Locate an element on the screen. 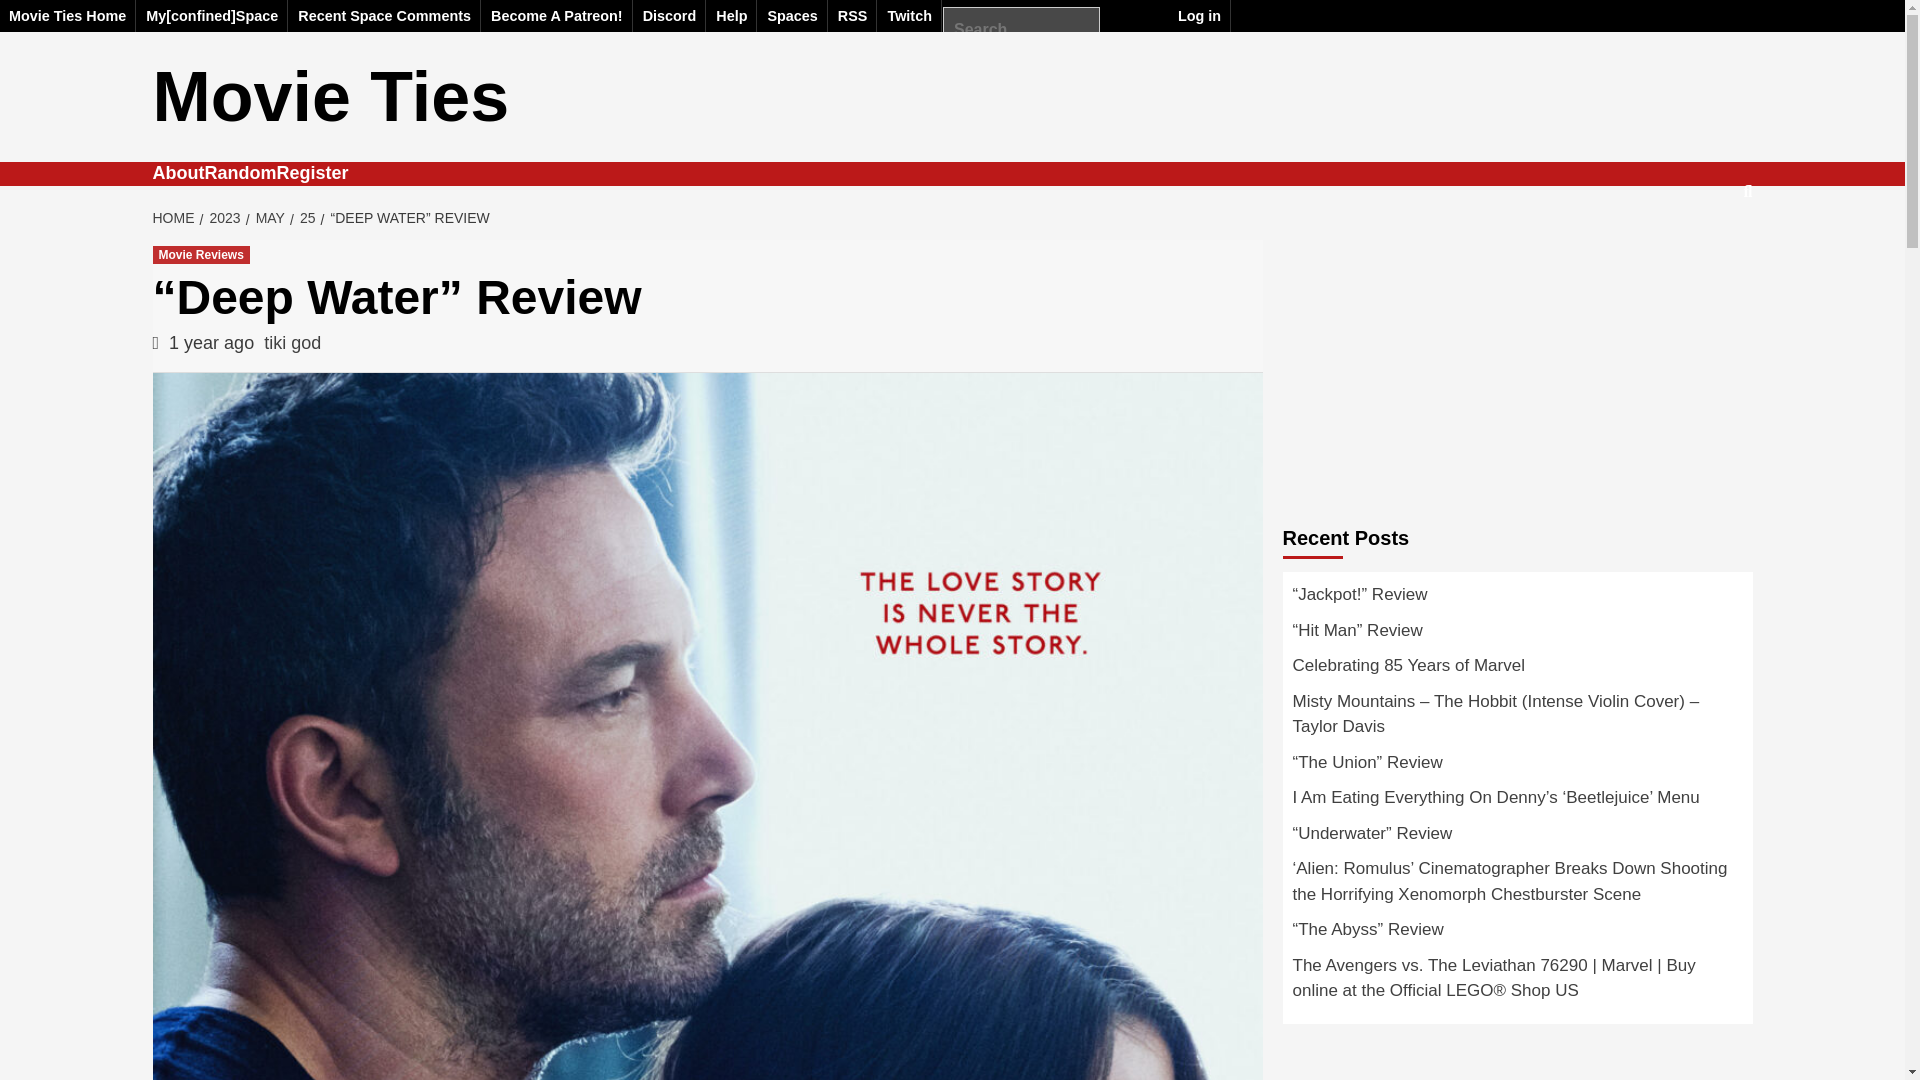  Help is located at coordinates (731, 16).